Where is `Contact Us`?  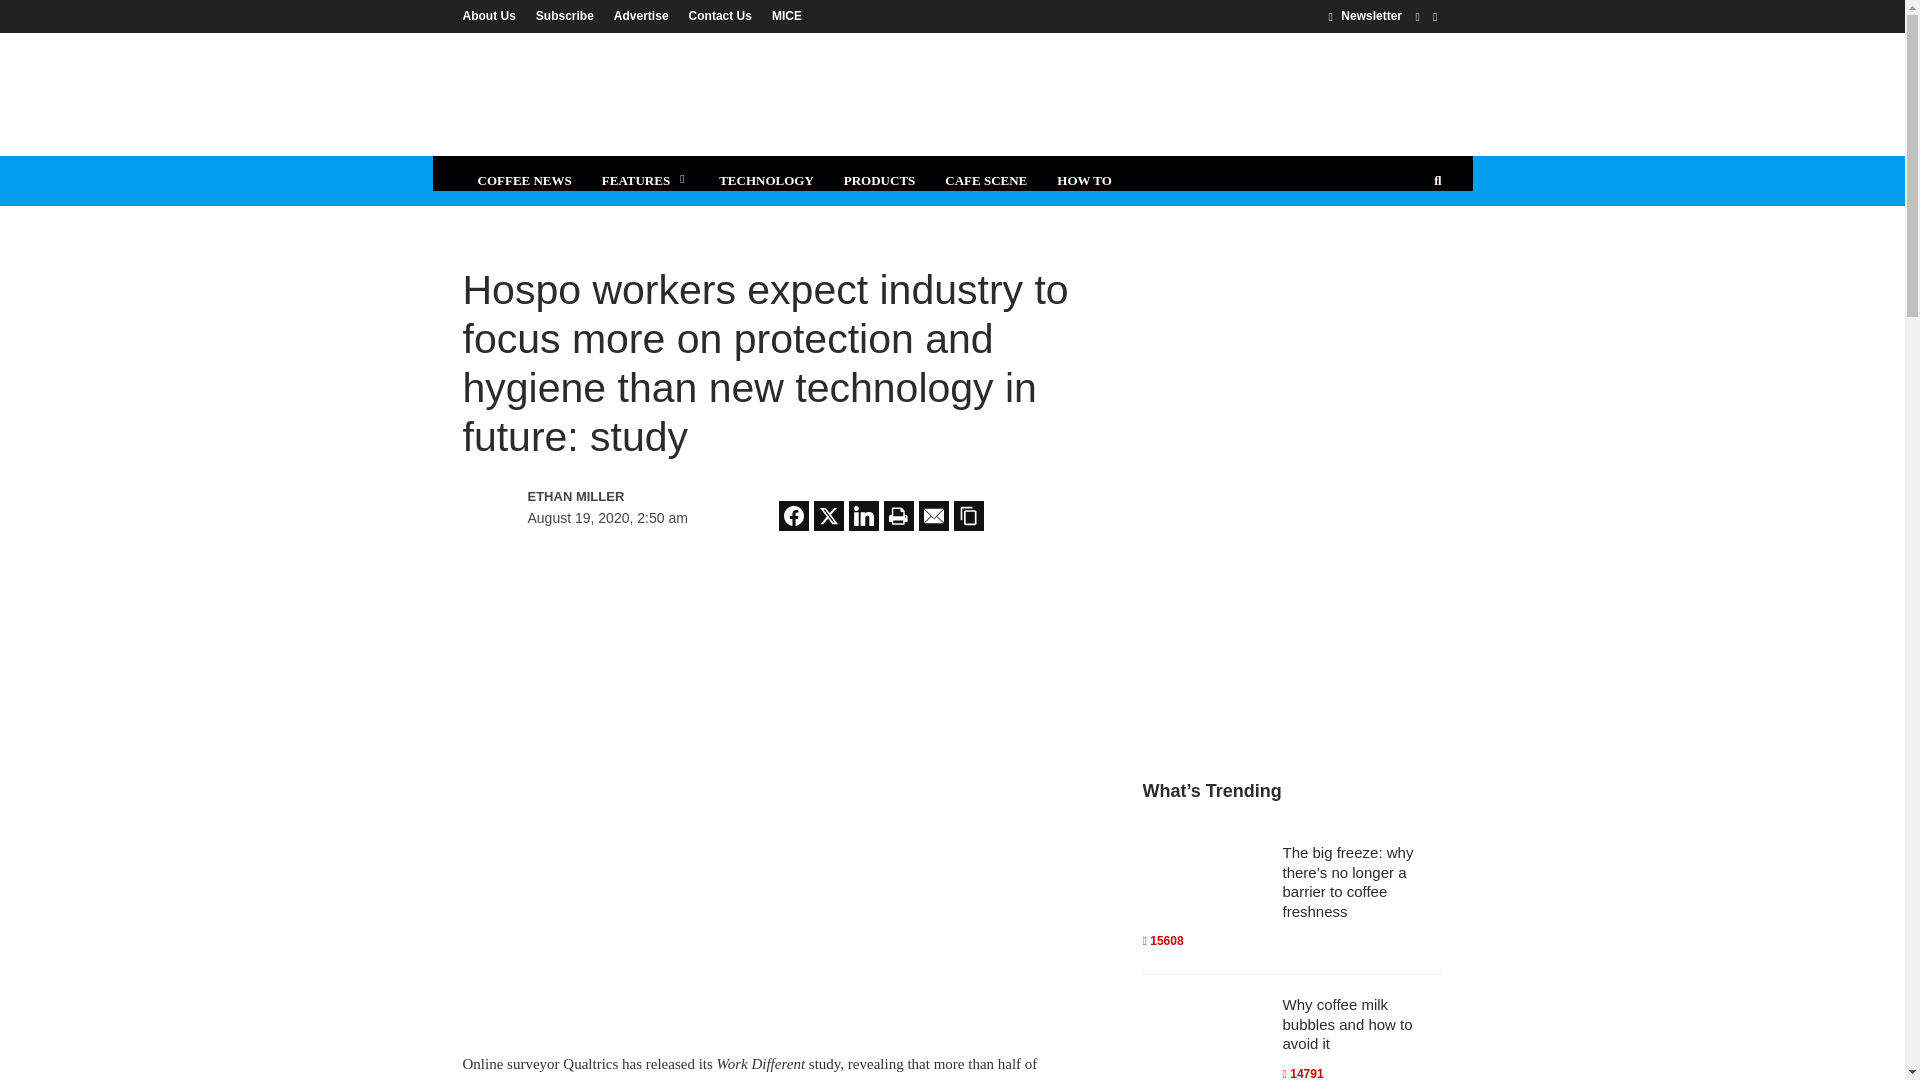
Contact Us is located at coordinates (720, 15).